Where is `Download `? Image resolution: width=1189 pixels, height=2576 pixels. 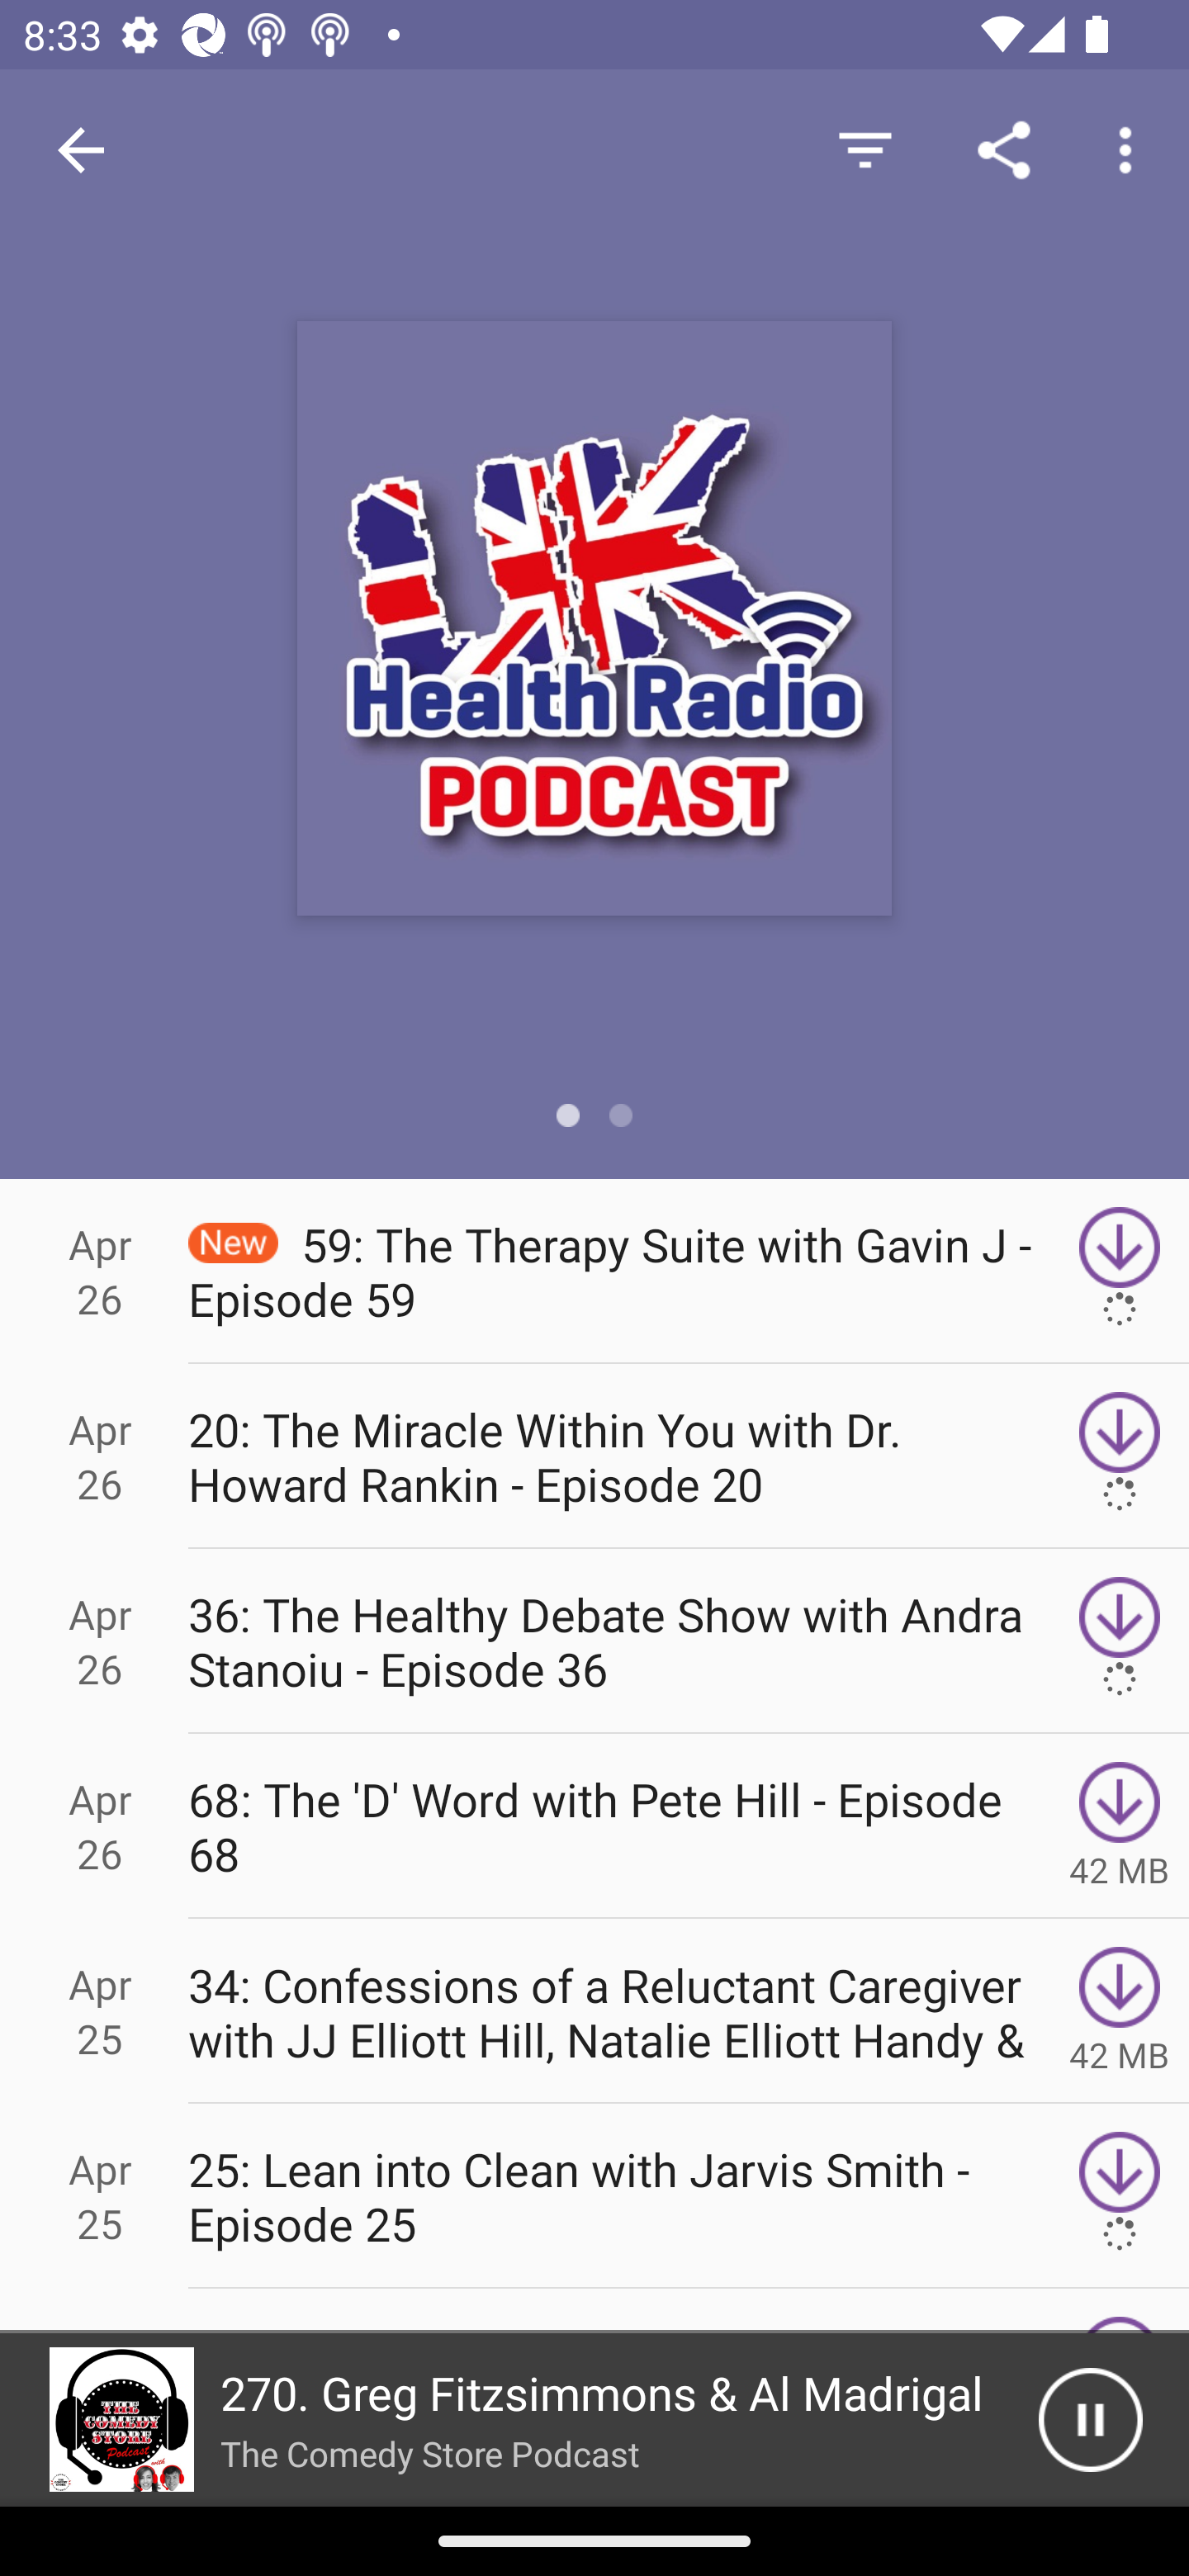
Download  is located at coordinates (1120, 1455).